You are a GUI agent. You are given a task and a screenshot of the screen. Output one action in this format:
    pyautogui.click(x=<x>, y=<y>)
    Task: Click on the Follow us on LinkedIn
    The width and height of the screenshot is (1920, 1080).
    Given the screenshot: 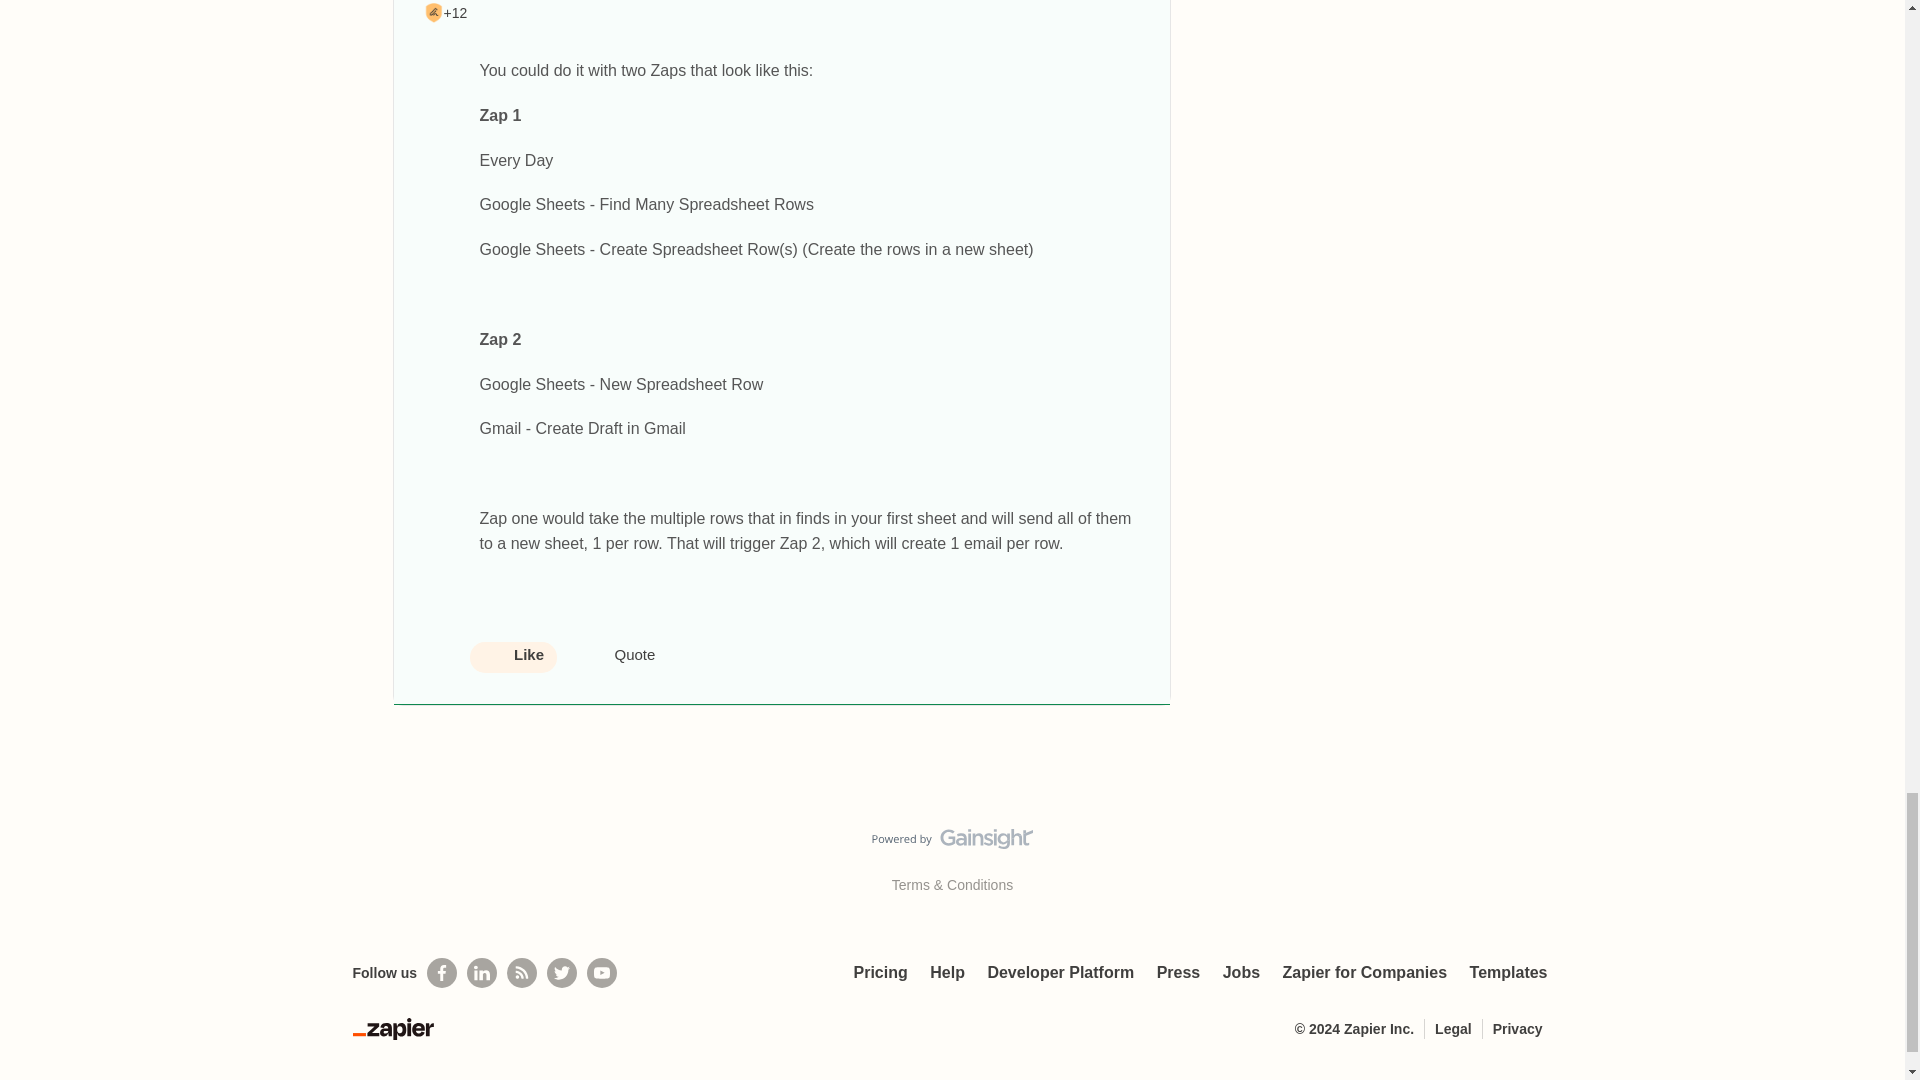 What is the action you would take?
    pyautogui.click(x=482, y=972)
    